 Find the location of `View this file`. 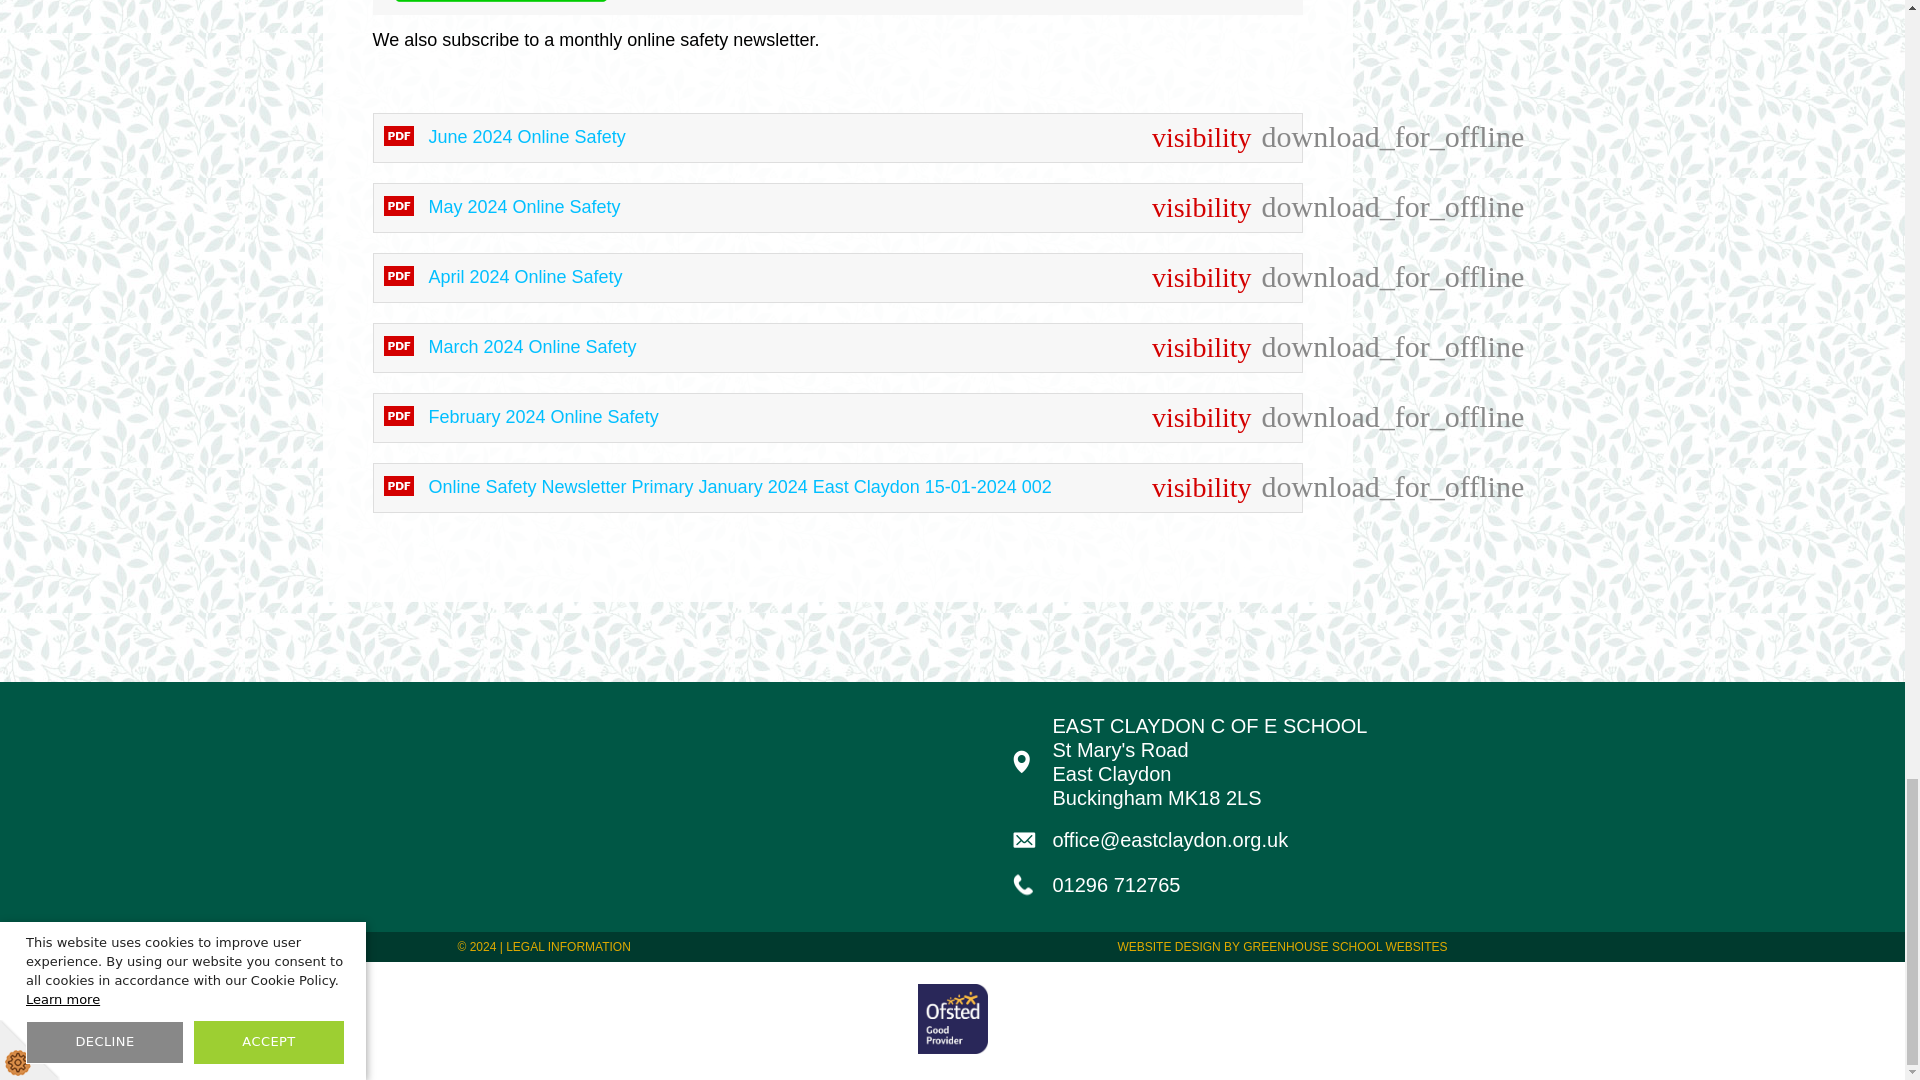

View this file is located at coordinates (840, 488).